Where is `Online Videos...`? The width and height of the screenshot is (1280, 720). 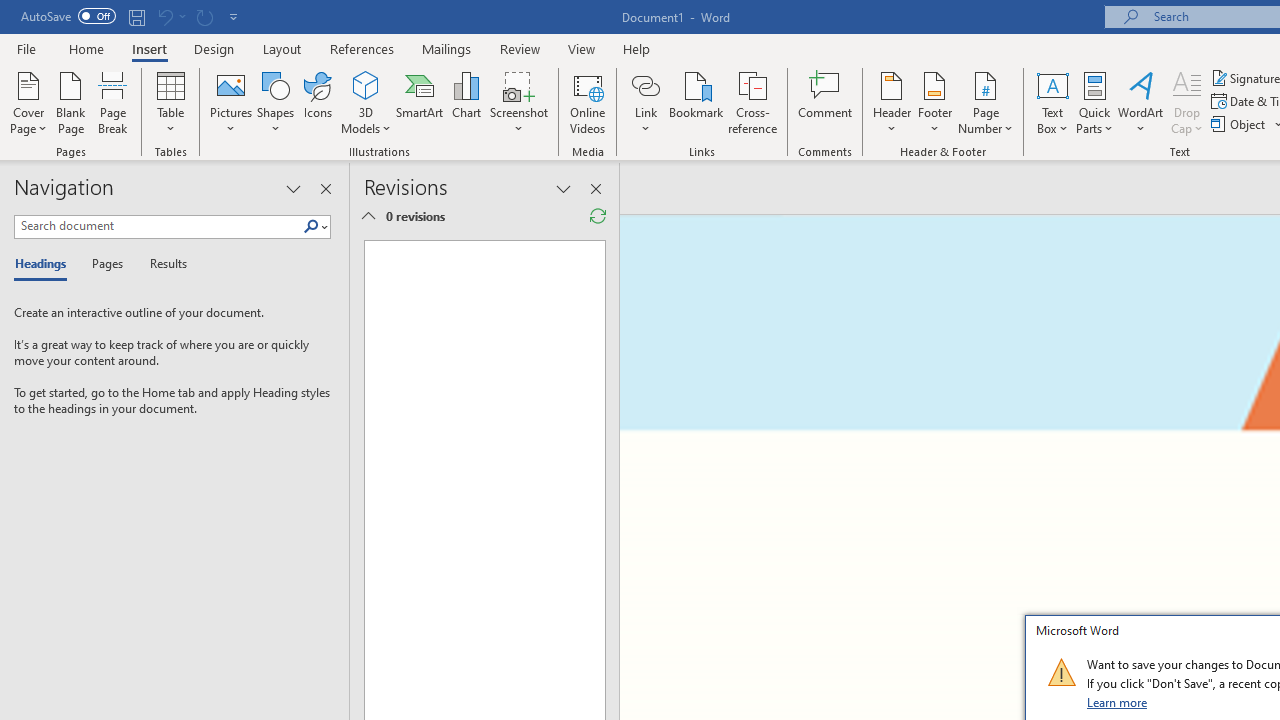
Online Videos... is located at coordinates (588, 102).